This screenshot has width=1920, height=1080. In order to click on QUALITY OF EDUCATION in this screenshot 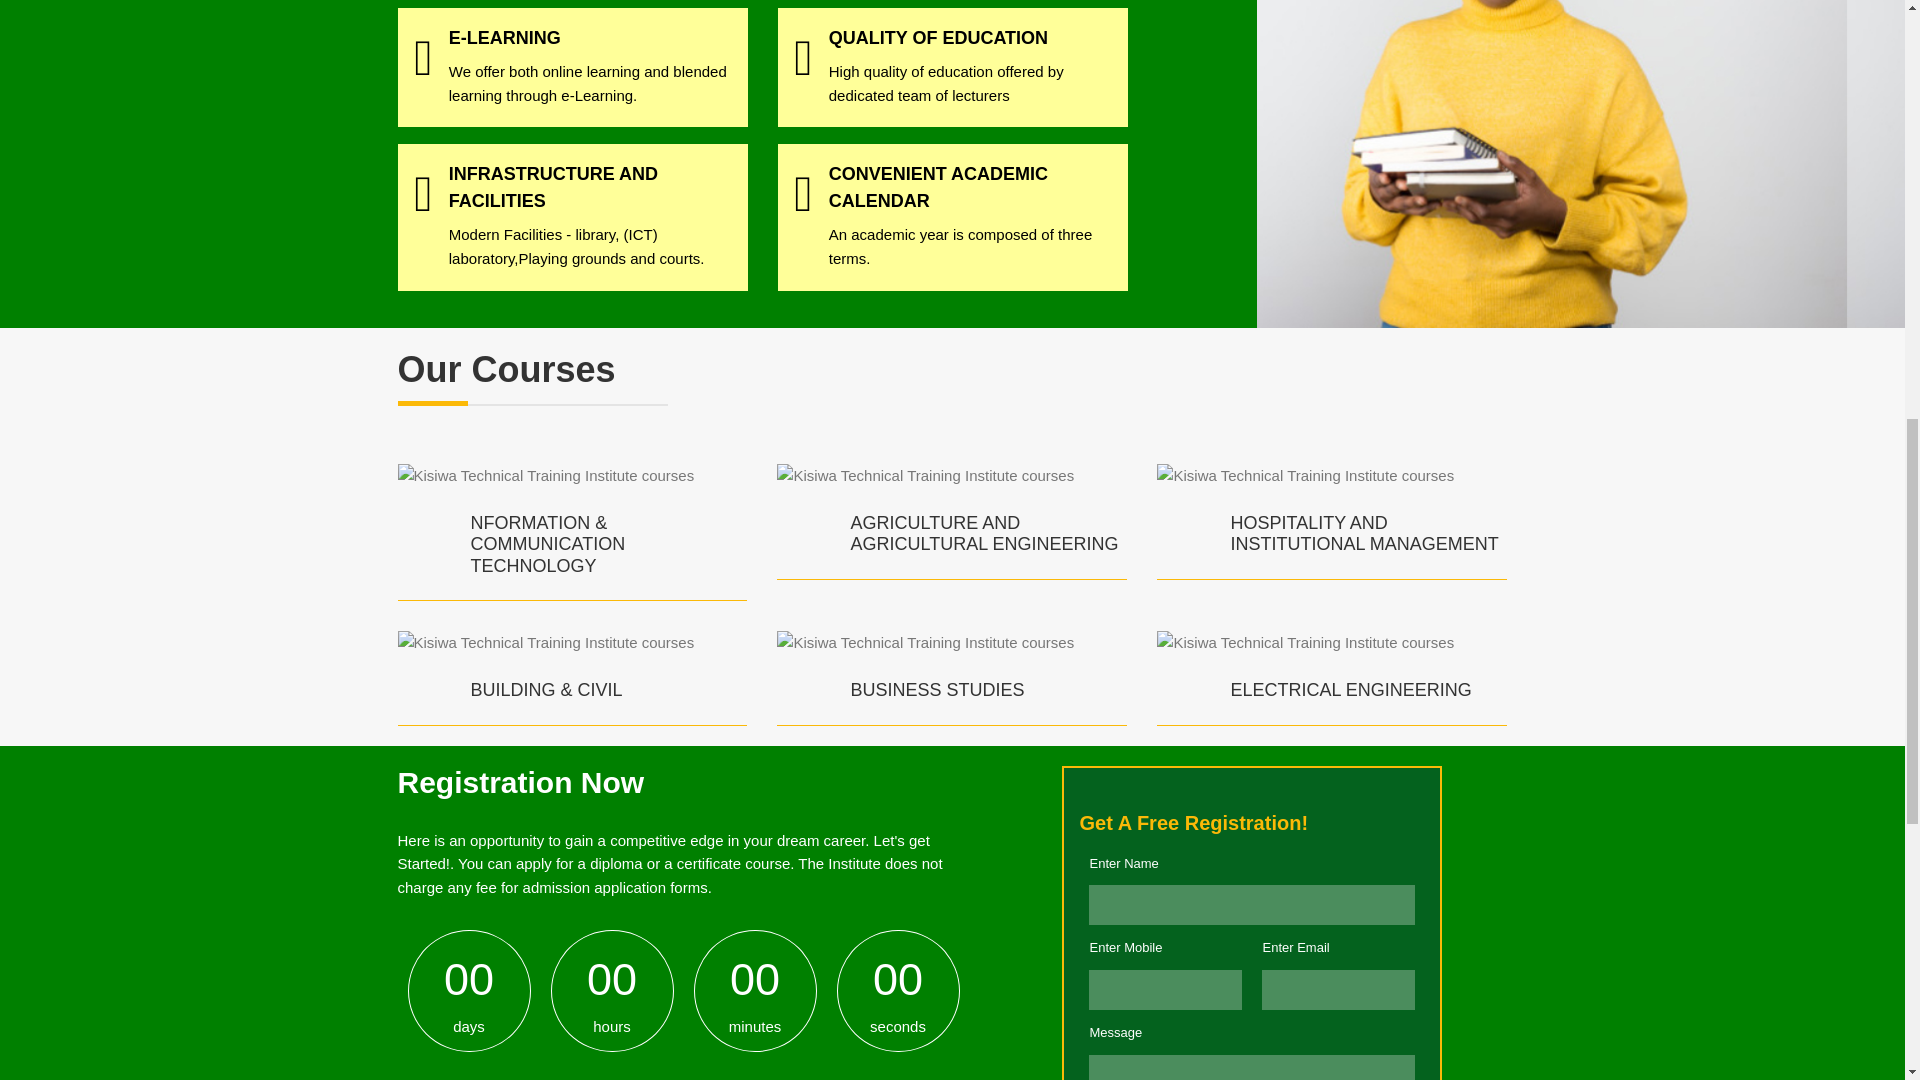, I will do `click(938, 38)`.